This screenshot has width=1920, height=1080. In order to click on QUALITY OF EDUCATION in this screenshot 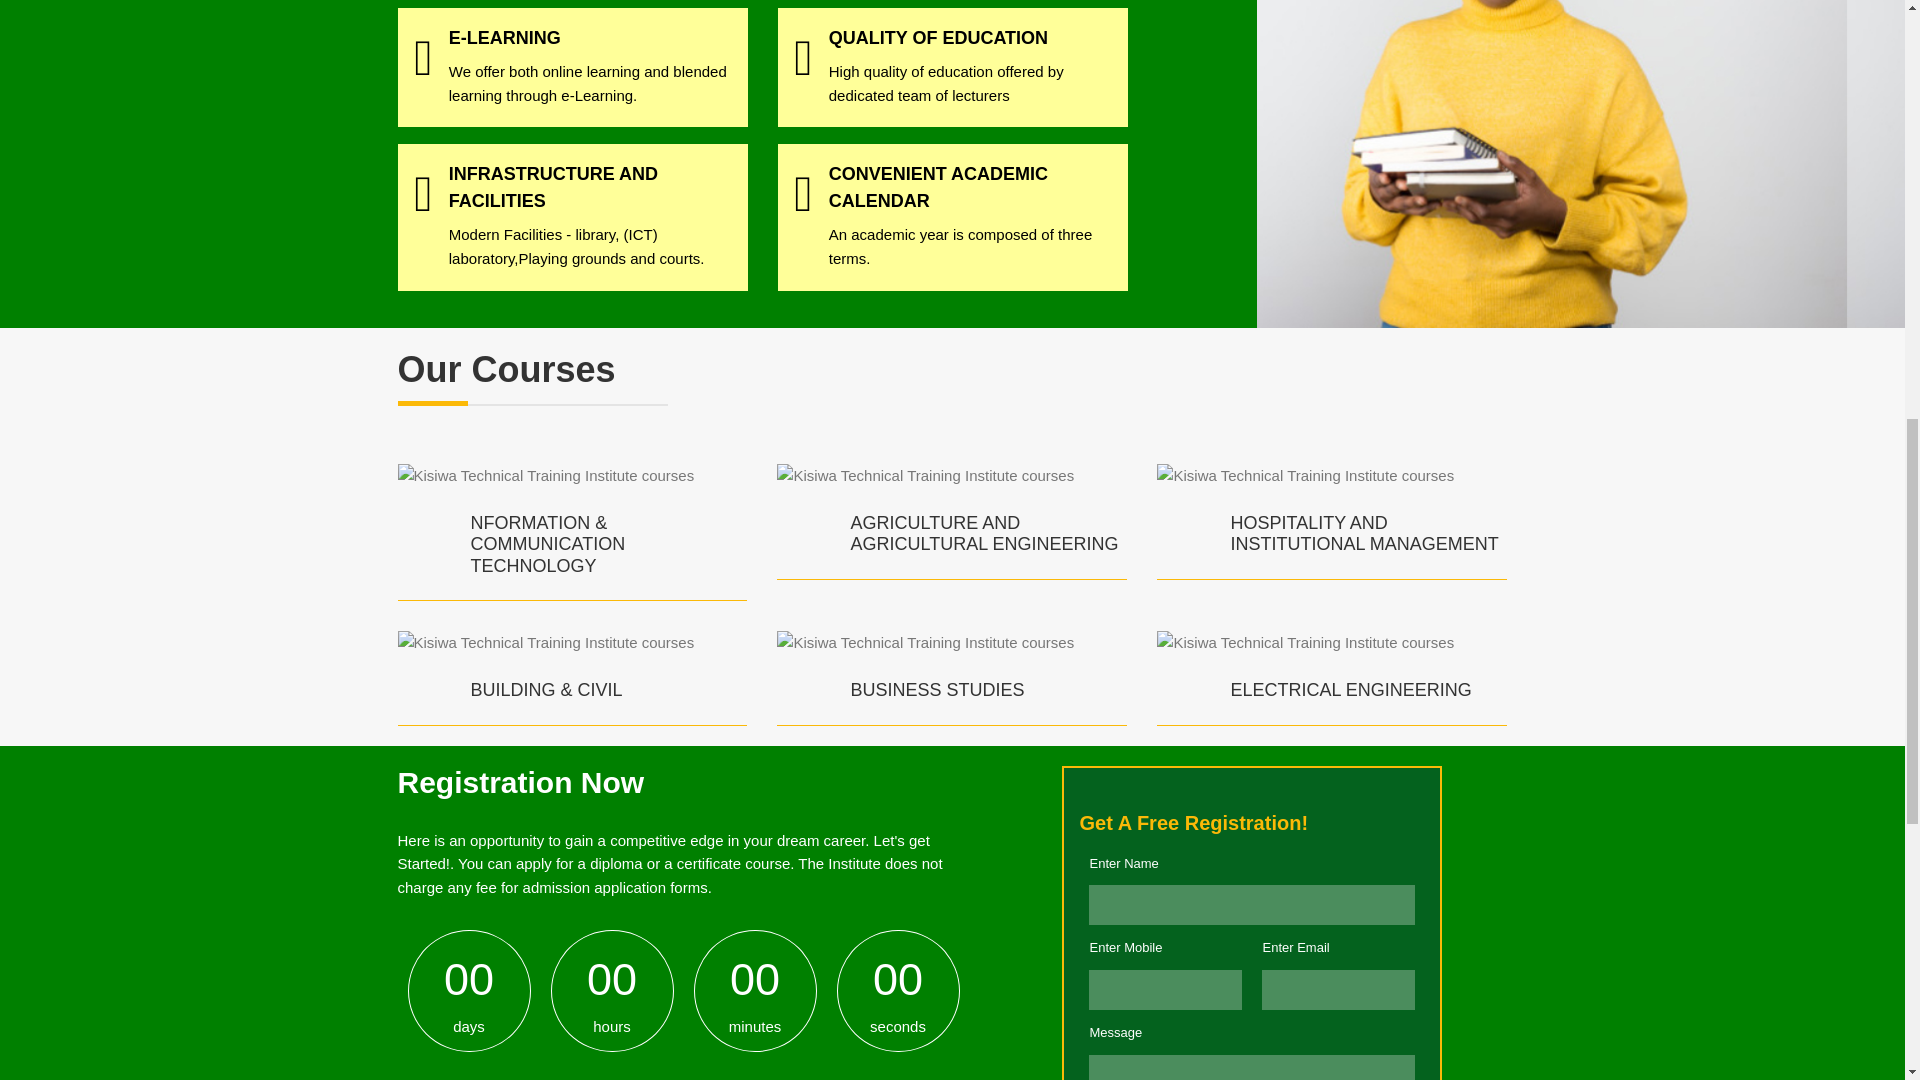, I will do `click(938, 38)`.